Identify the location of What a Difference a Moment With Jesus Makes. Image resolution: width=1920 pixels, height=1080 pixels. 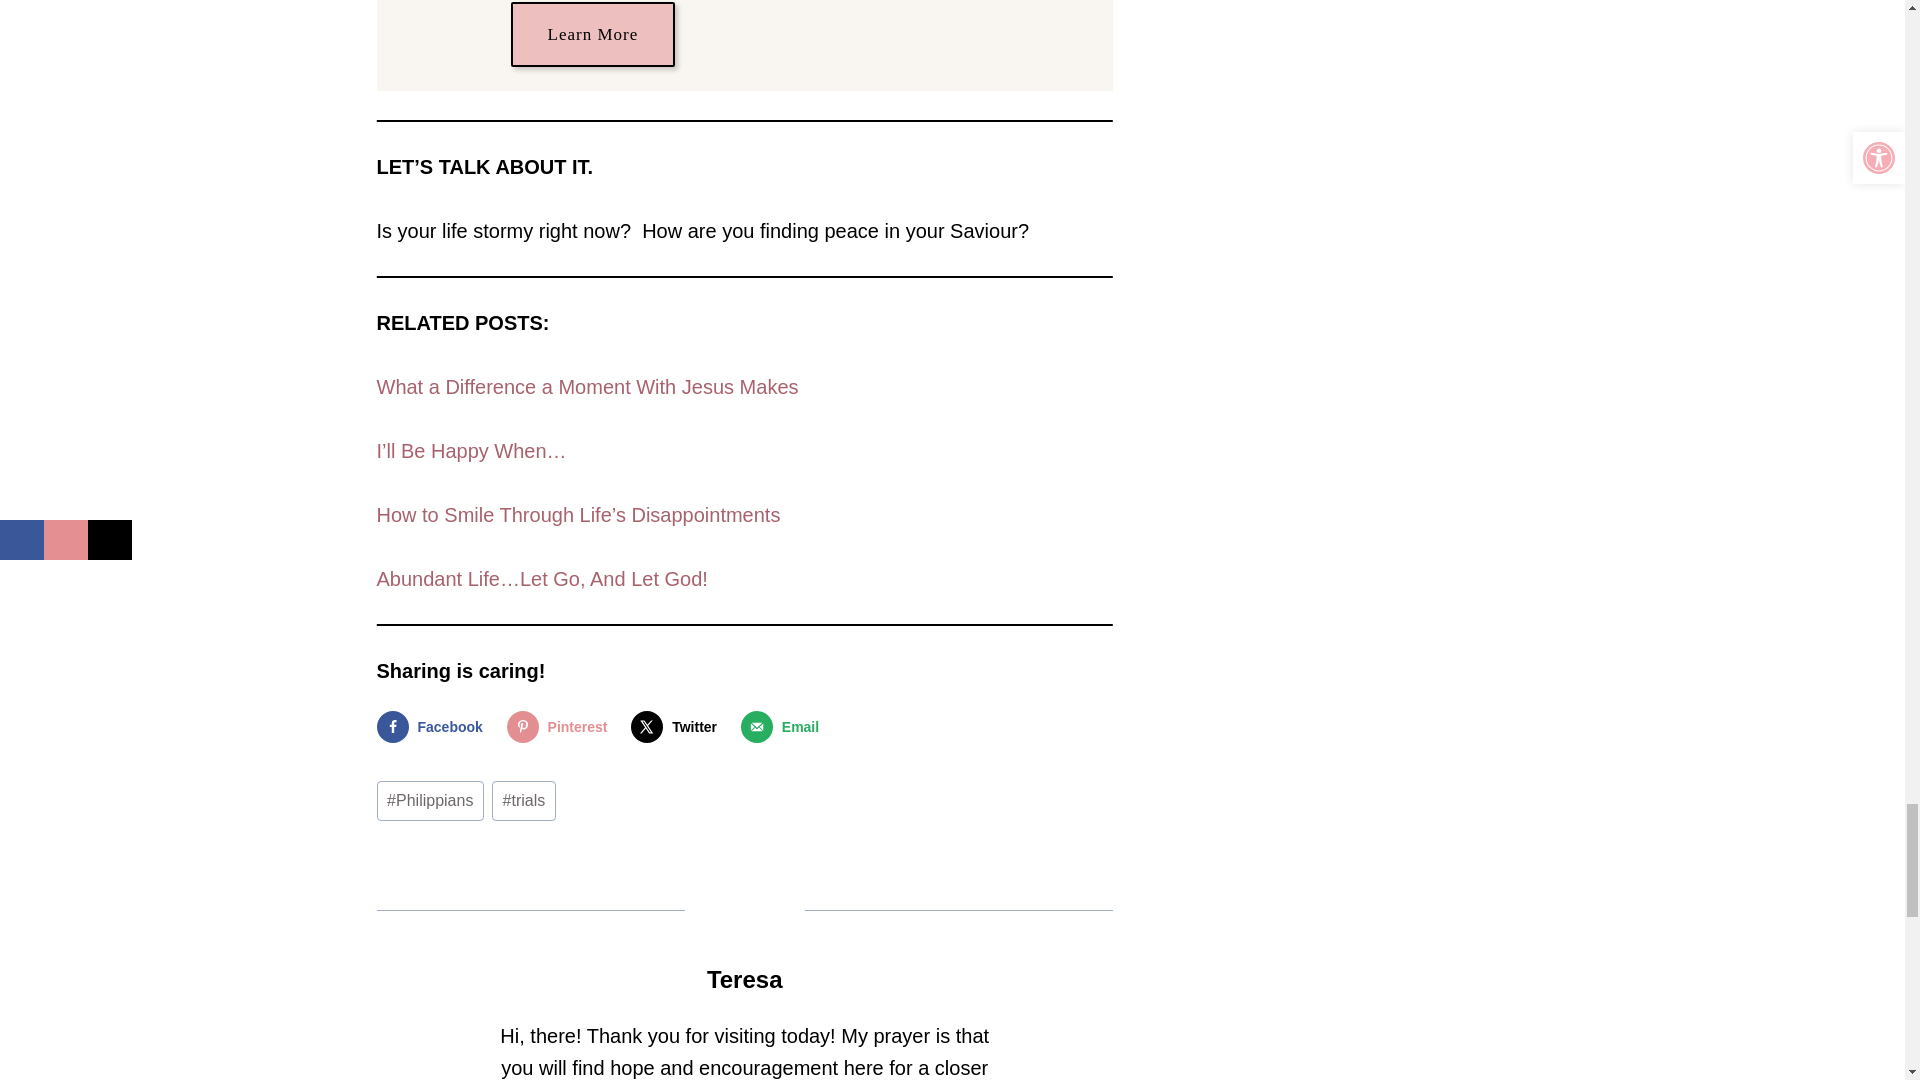
(587, 386).